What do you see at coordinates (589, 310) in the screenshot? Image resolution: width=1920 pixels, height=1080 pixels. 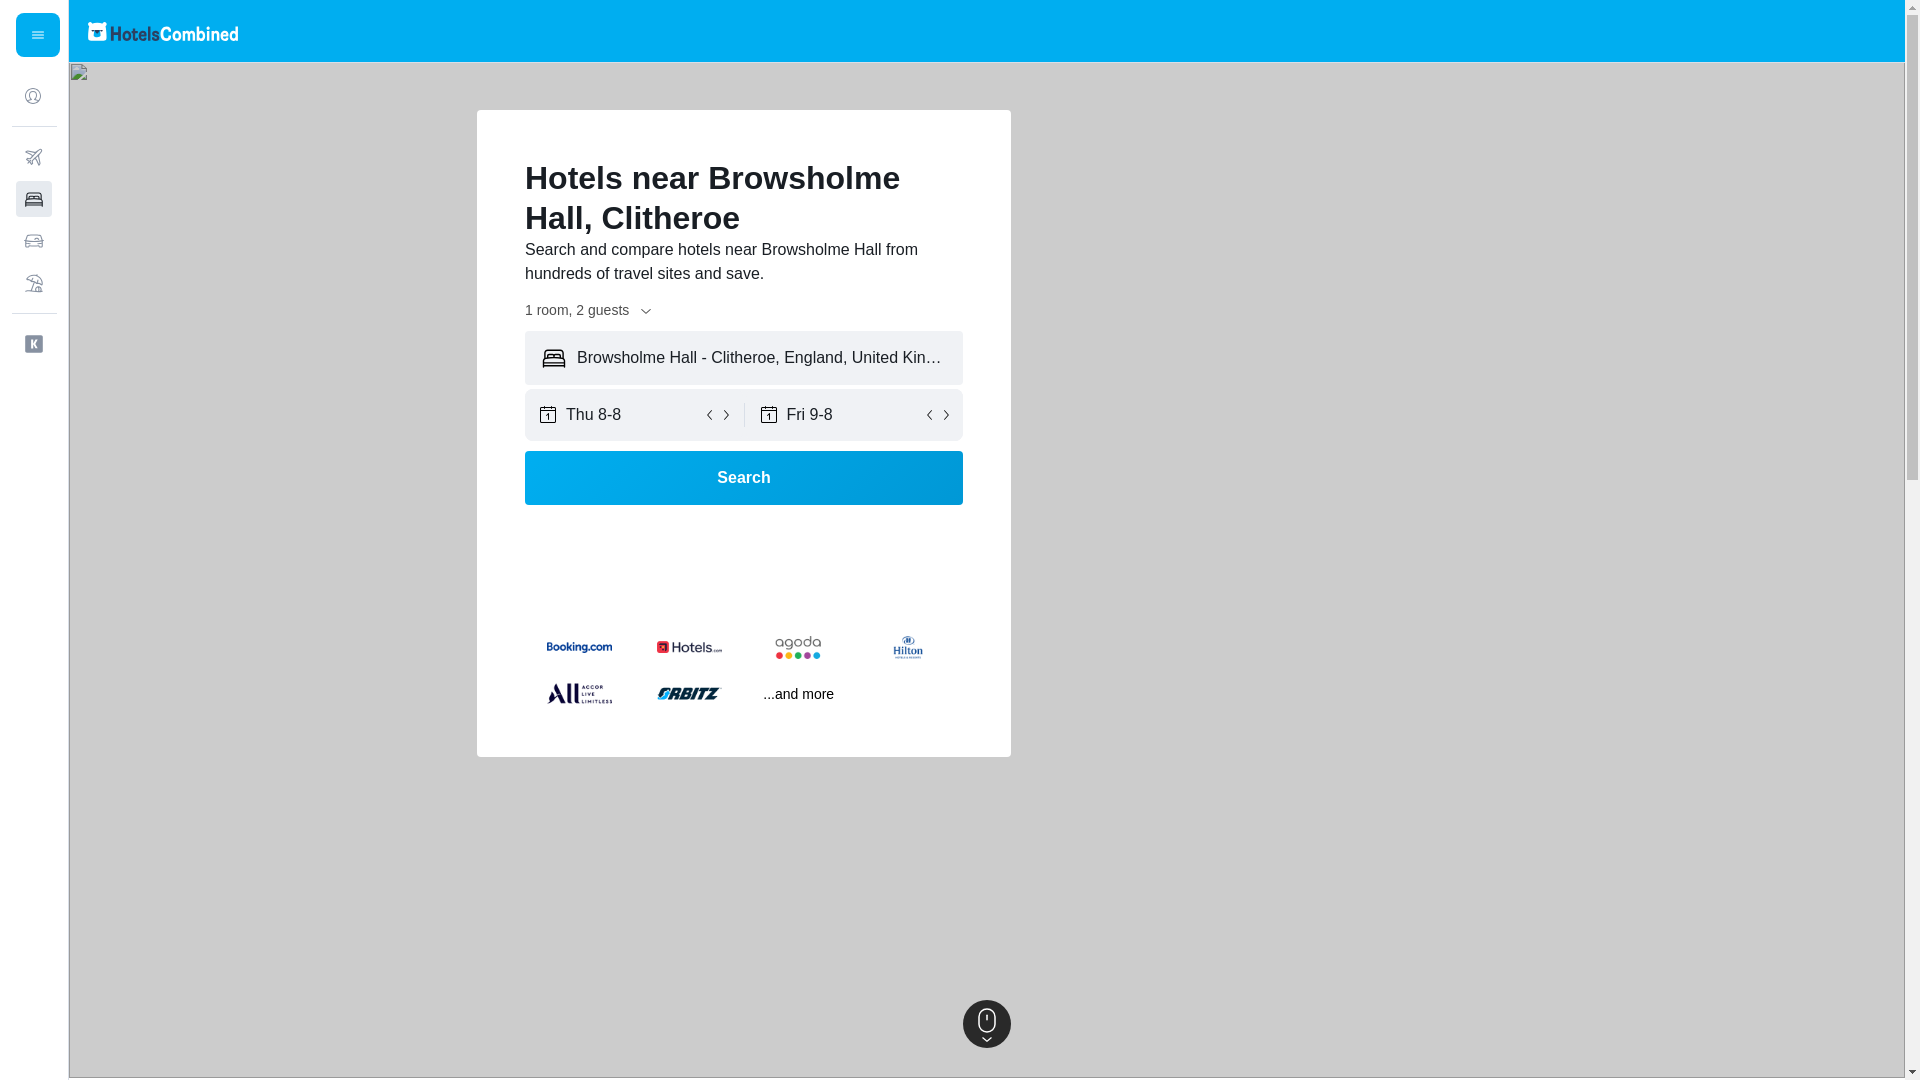 I see `1 room, 2 guests` at bounding box center [589, 310].